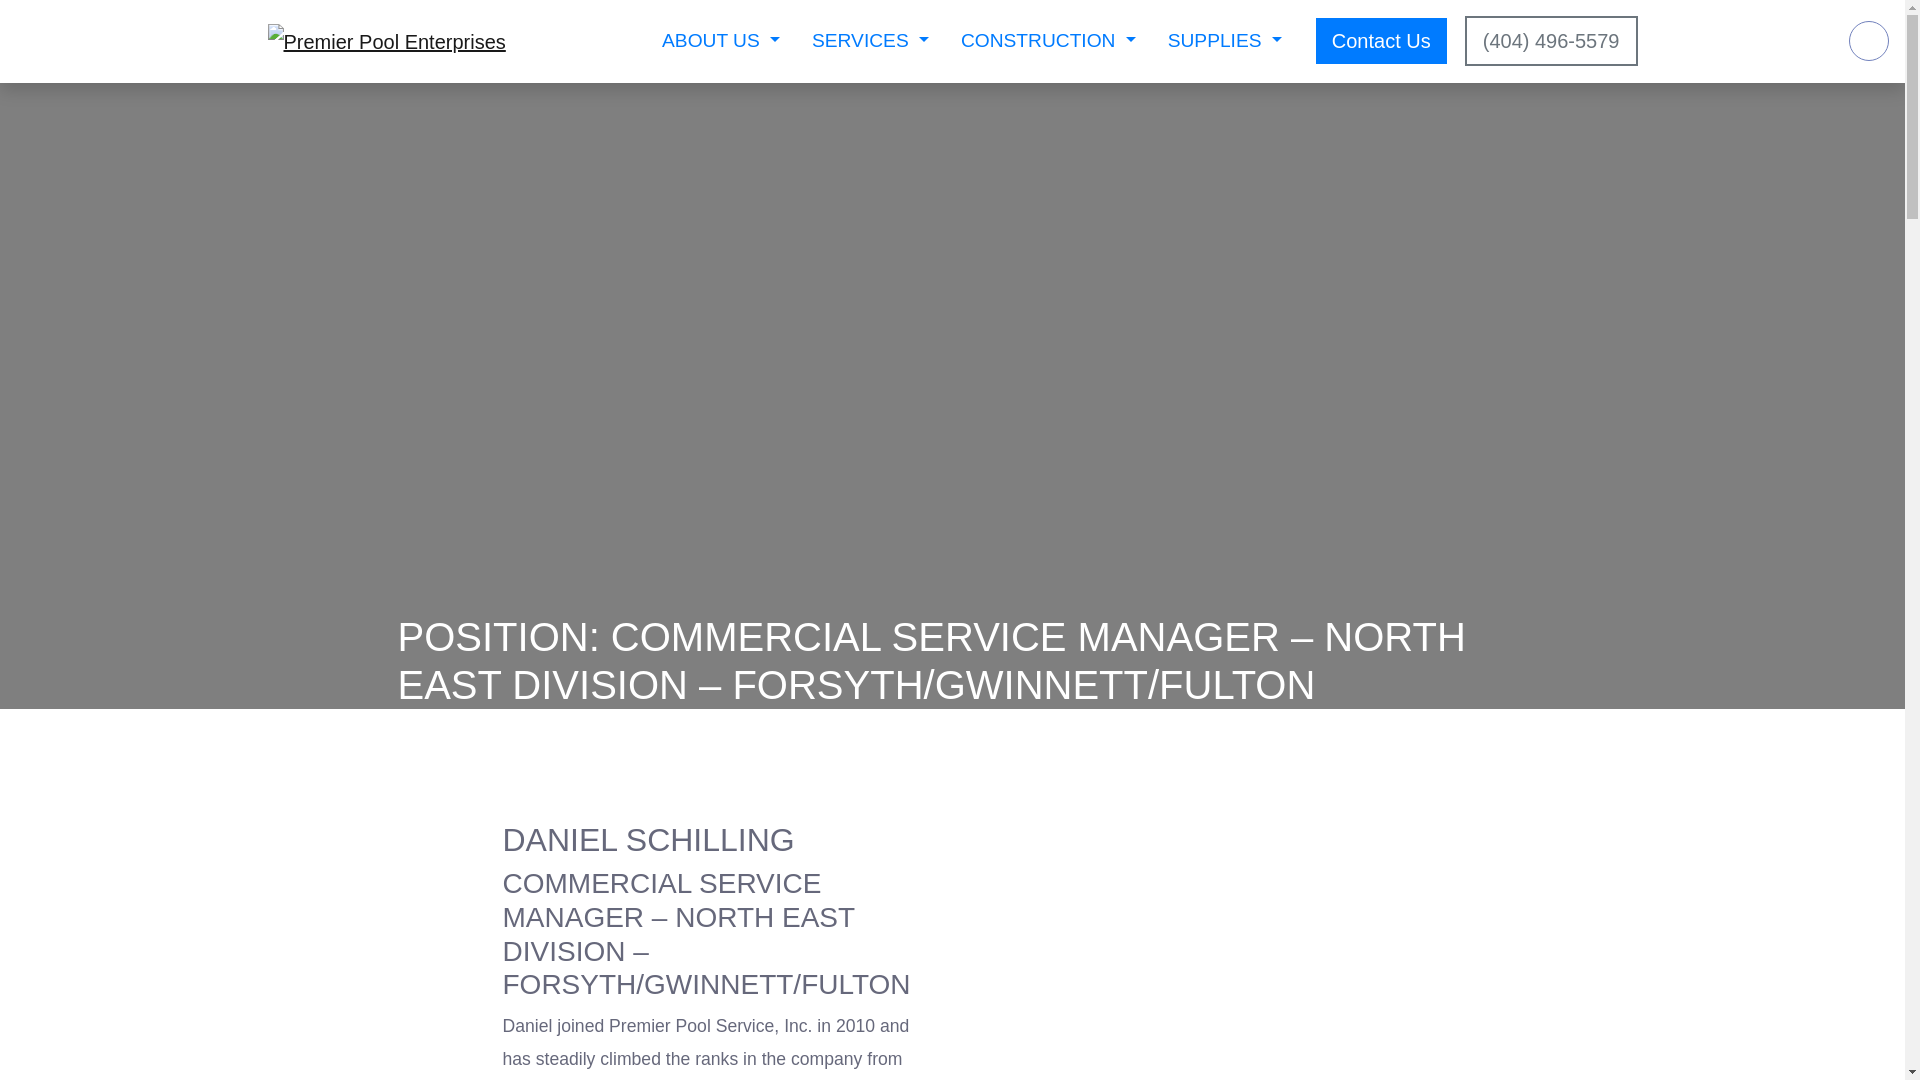  I want to click on SUPPLIES, so click(1224, 41).